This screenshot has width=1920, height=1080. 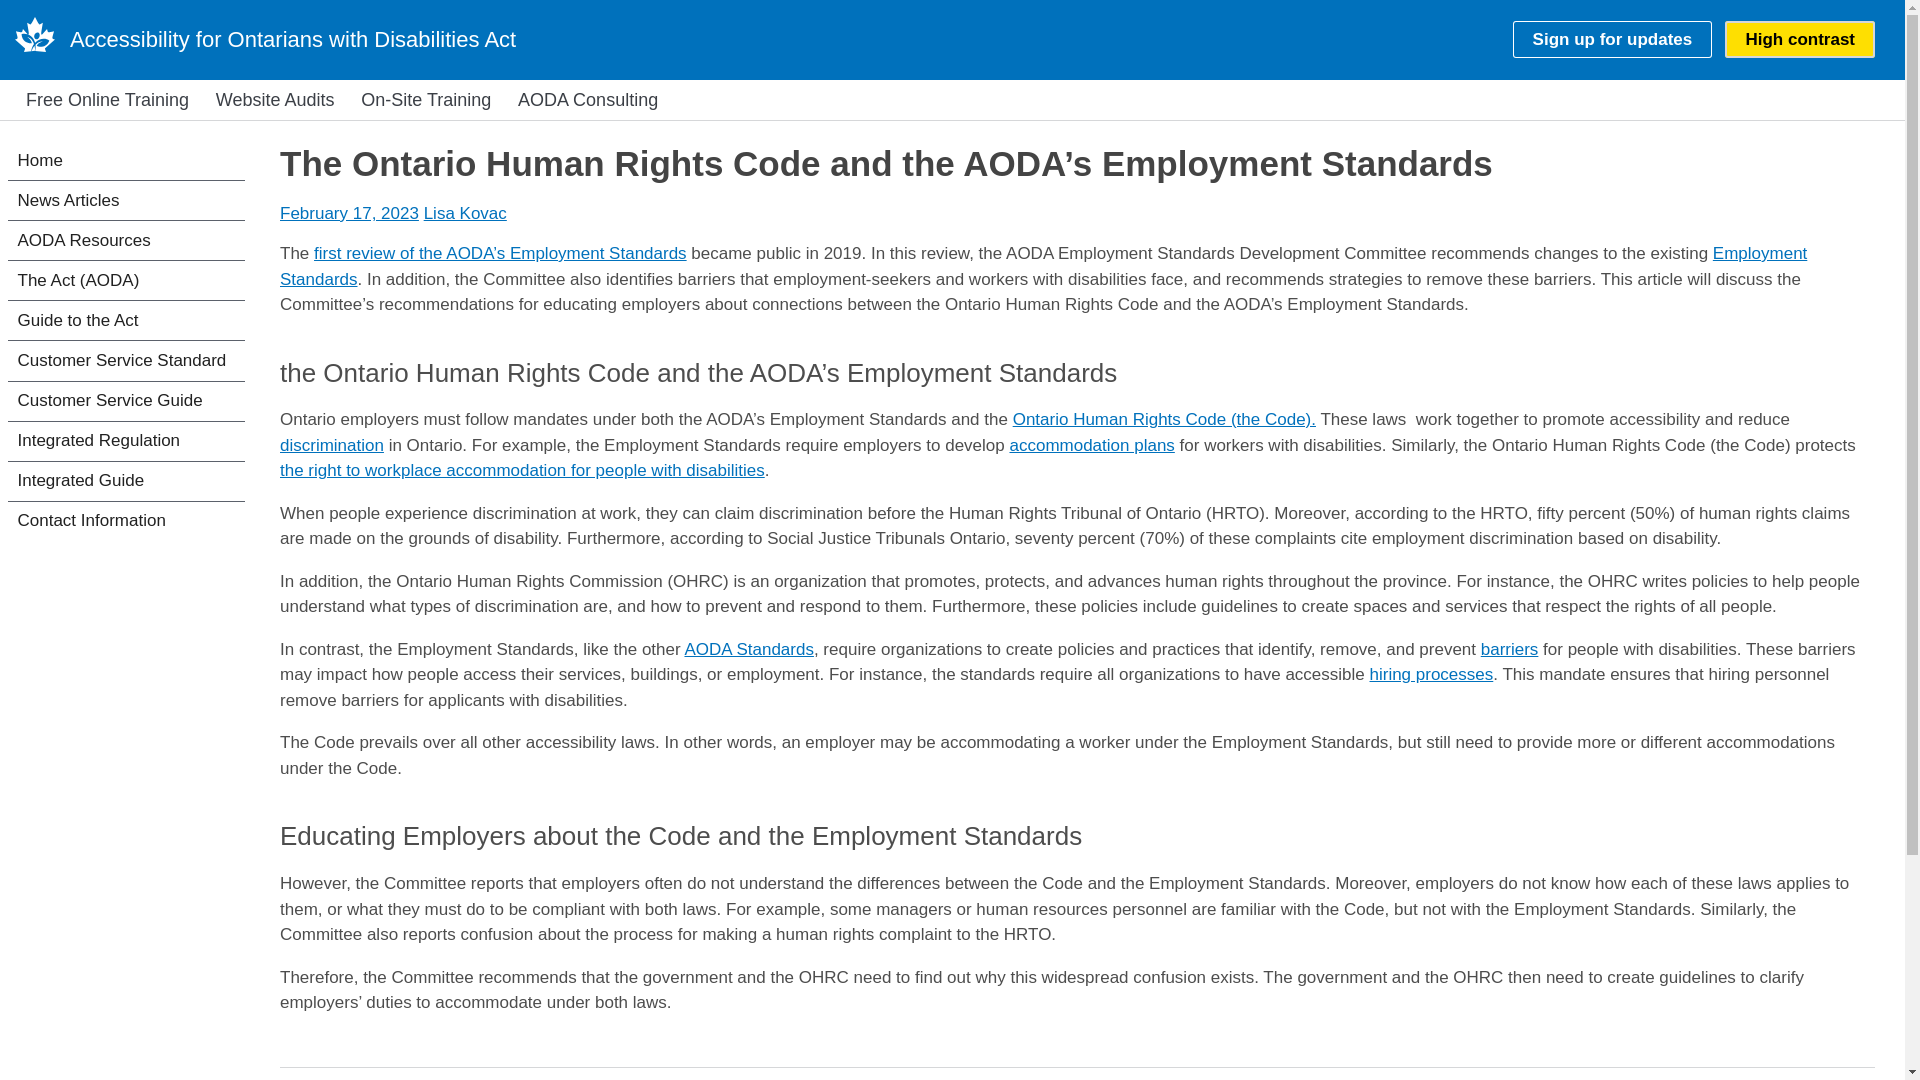 I want to click on accommodation plans, so click(x=1091, y=445).